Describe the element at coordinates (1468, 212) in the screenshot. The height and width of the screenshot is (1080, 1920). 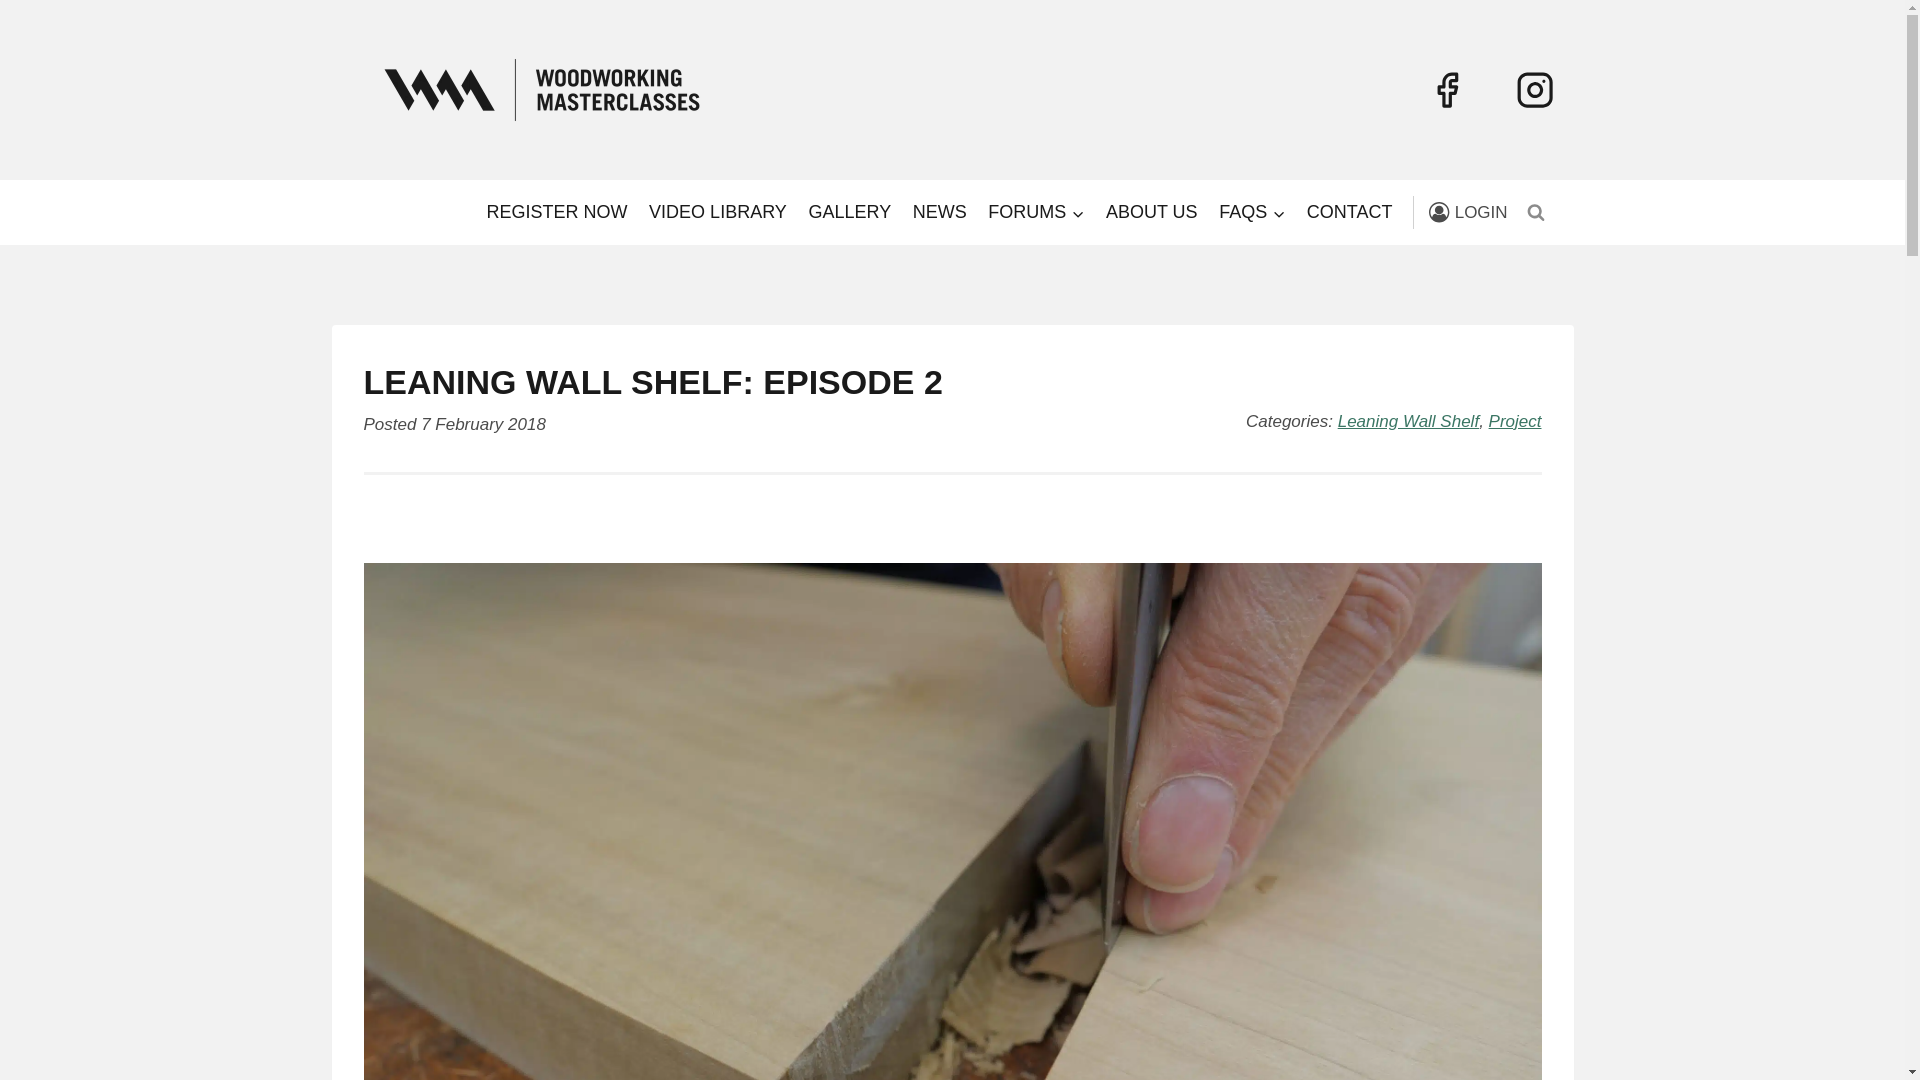
I see `LOGIN` at that location.